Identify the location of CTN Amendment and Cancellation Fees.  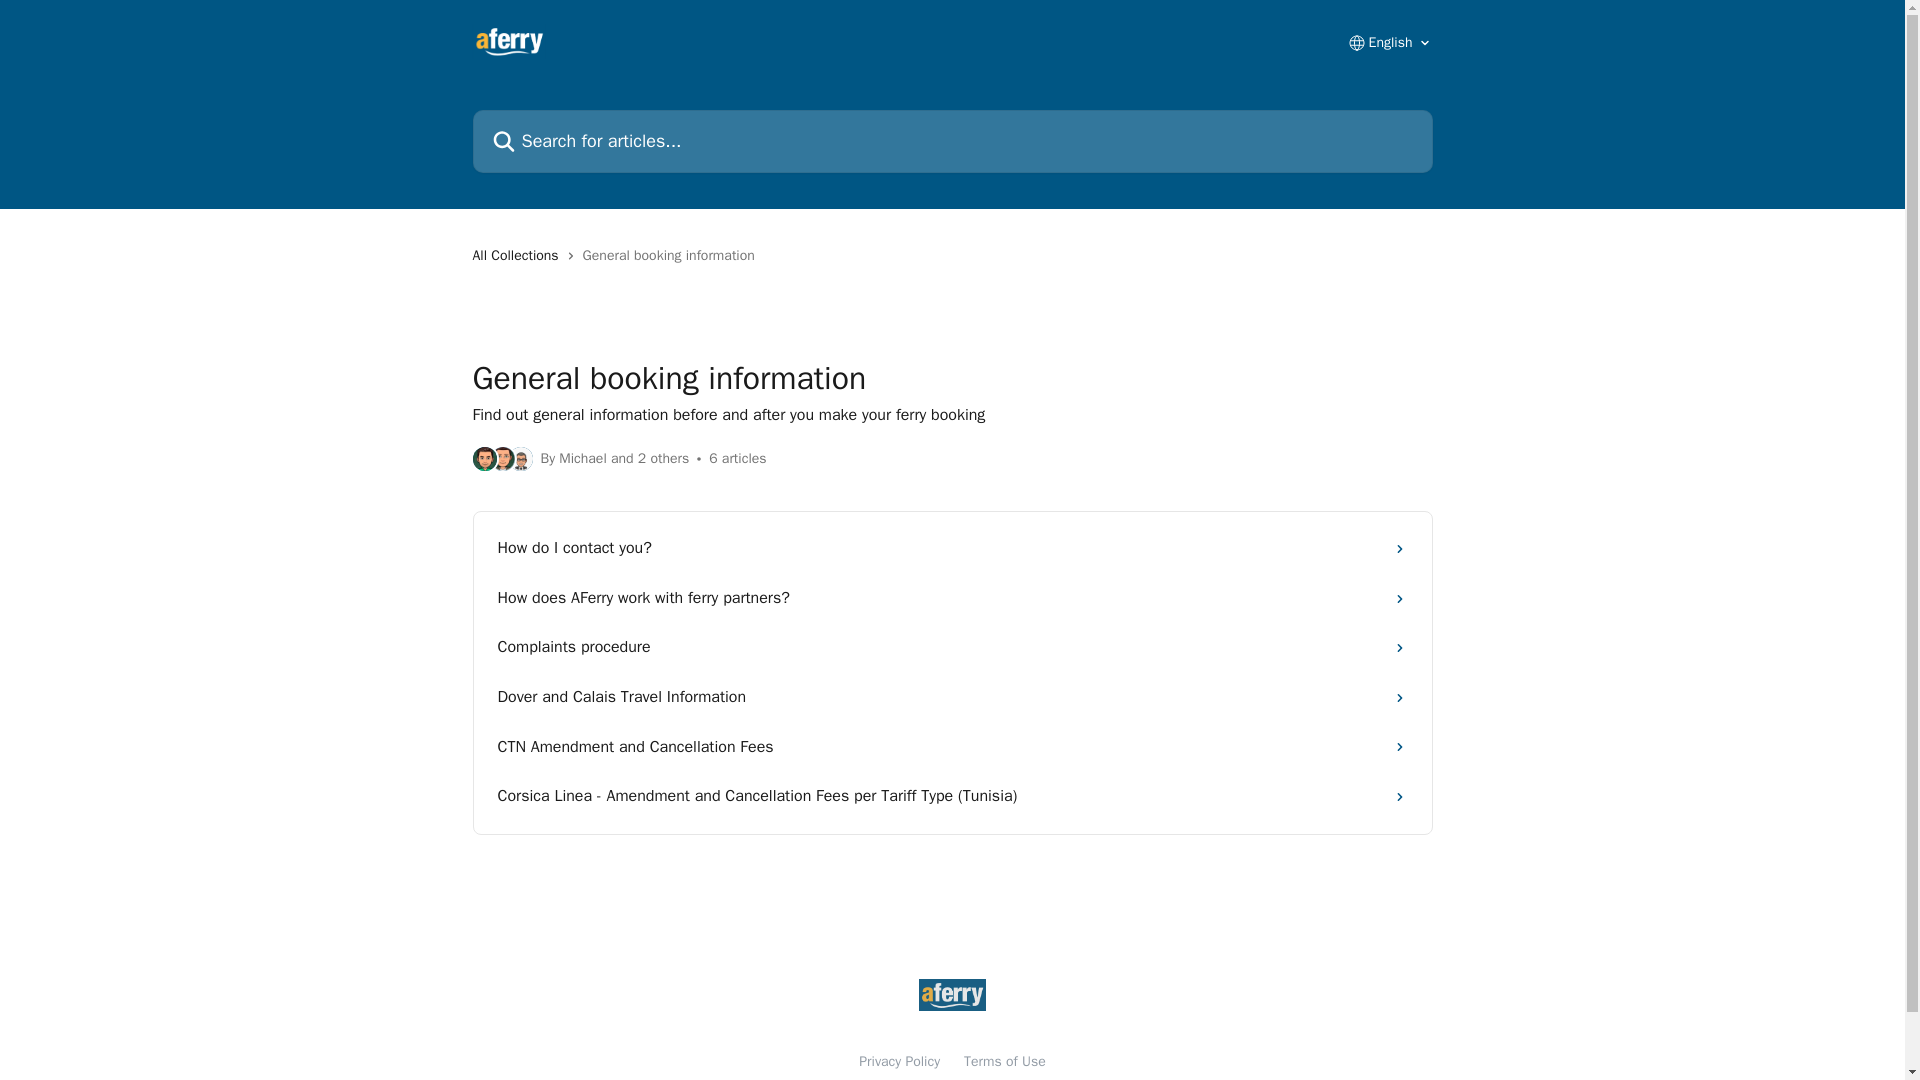
(952, 748).